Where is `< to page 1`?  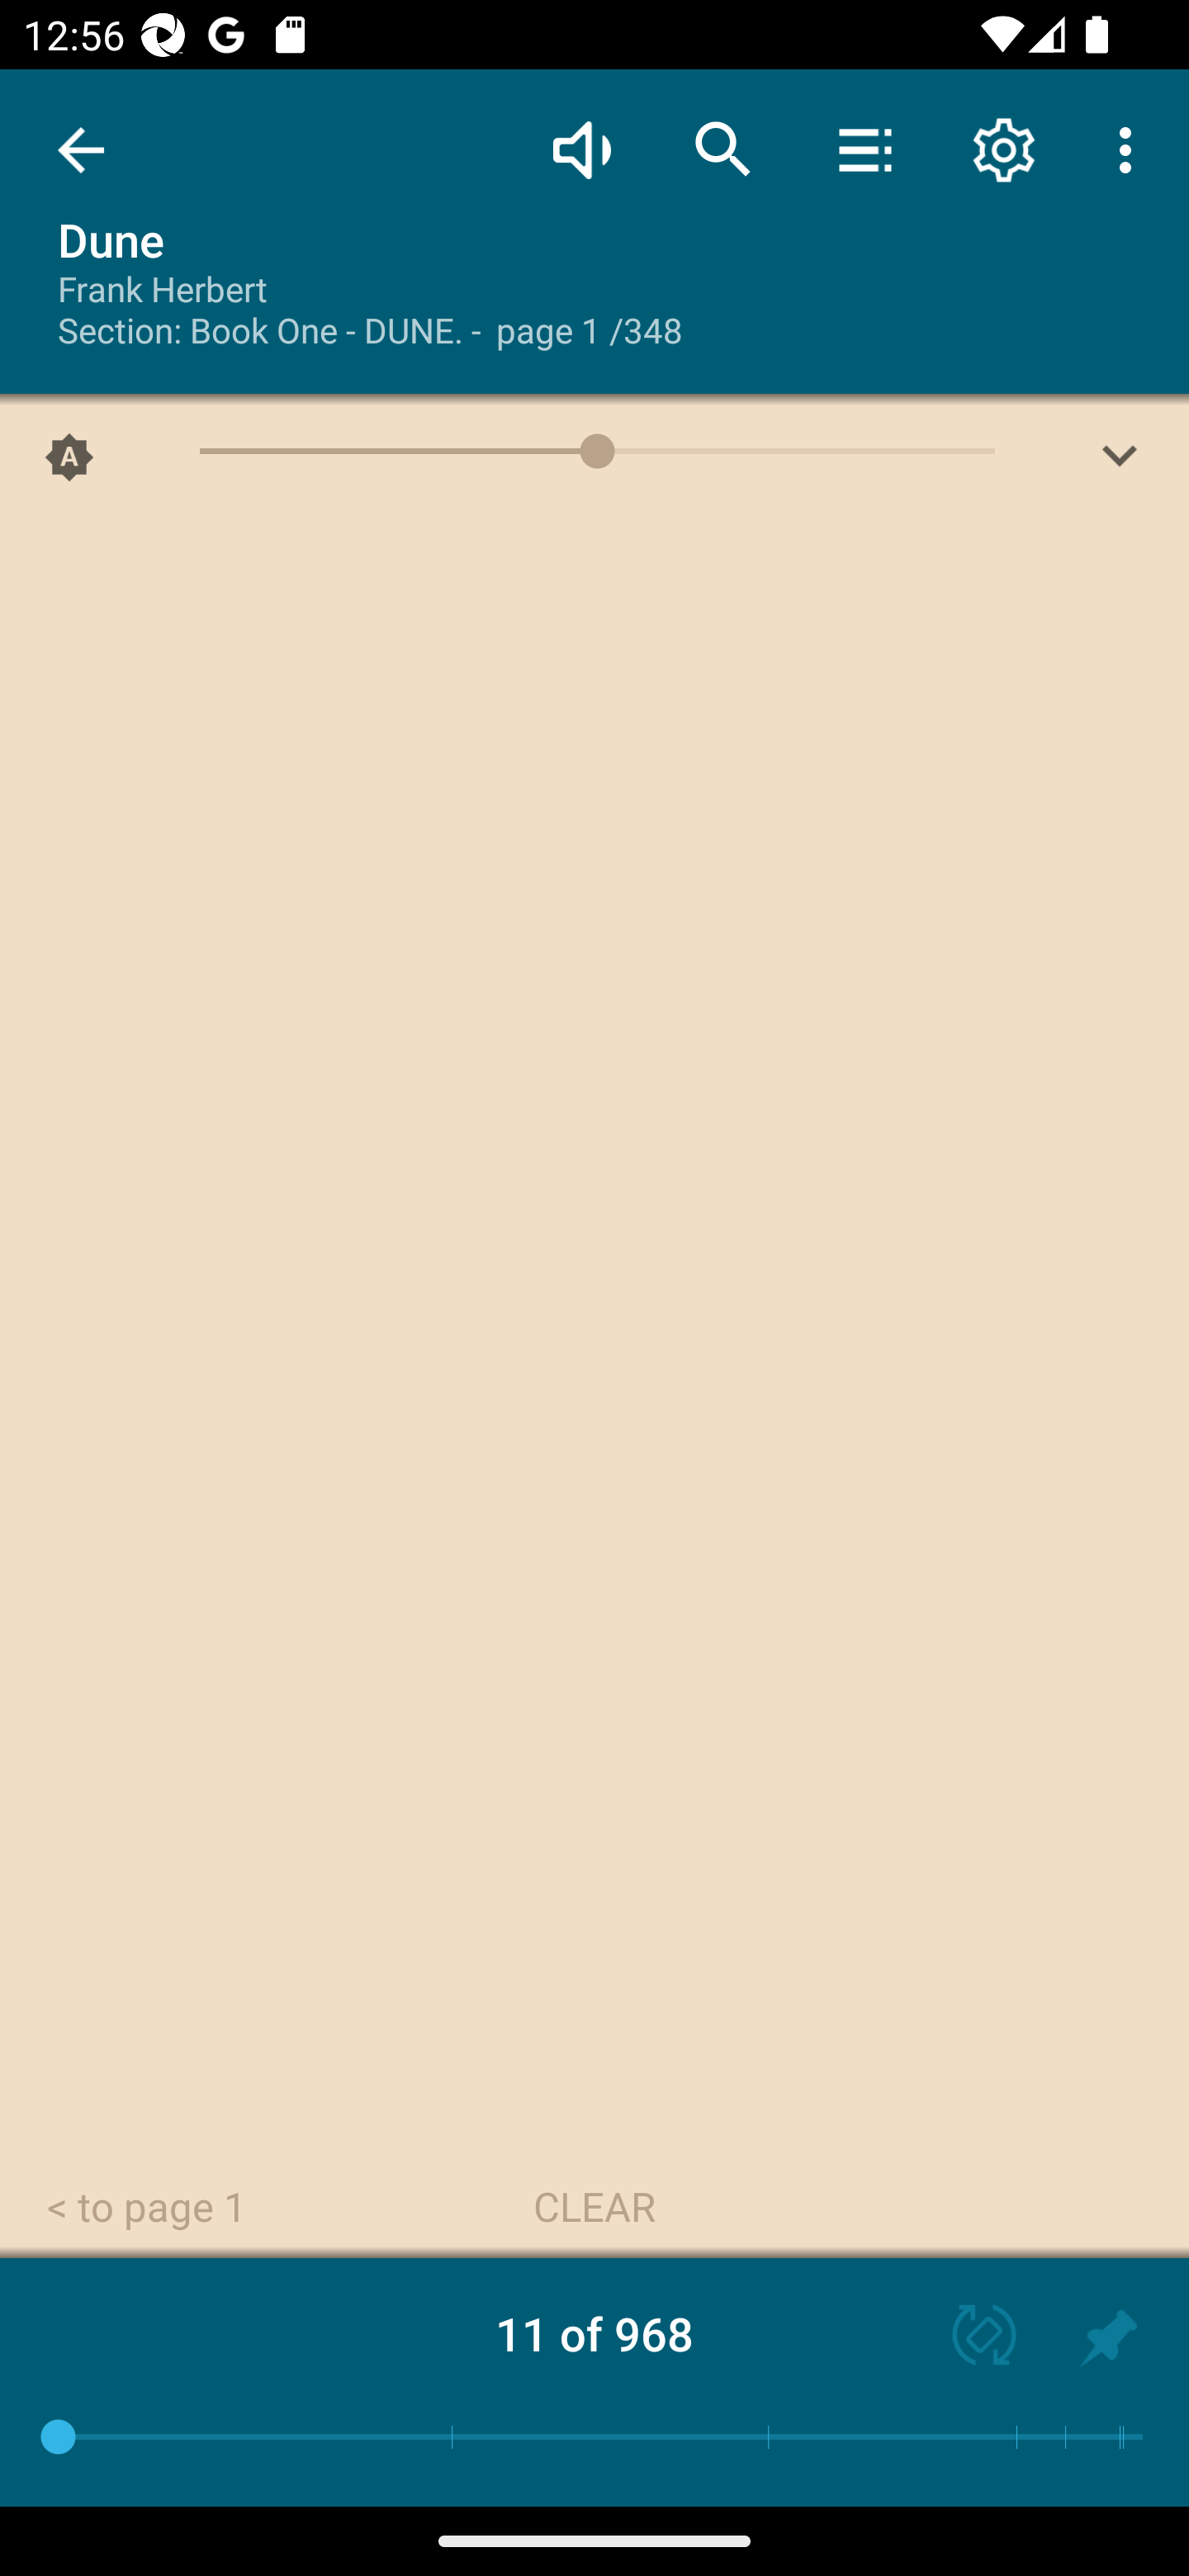
< to page 1 is located at coordinates (146, 2209).